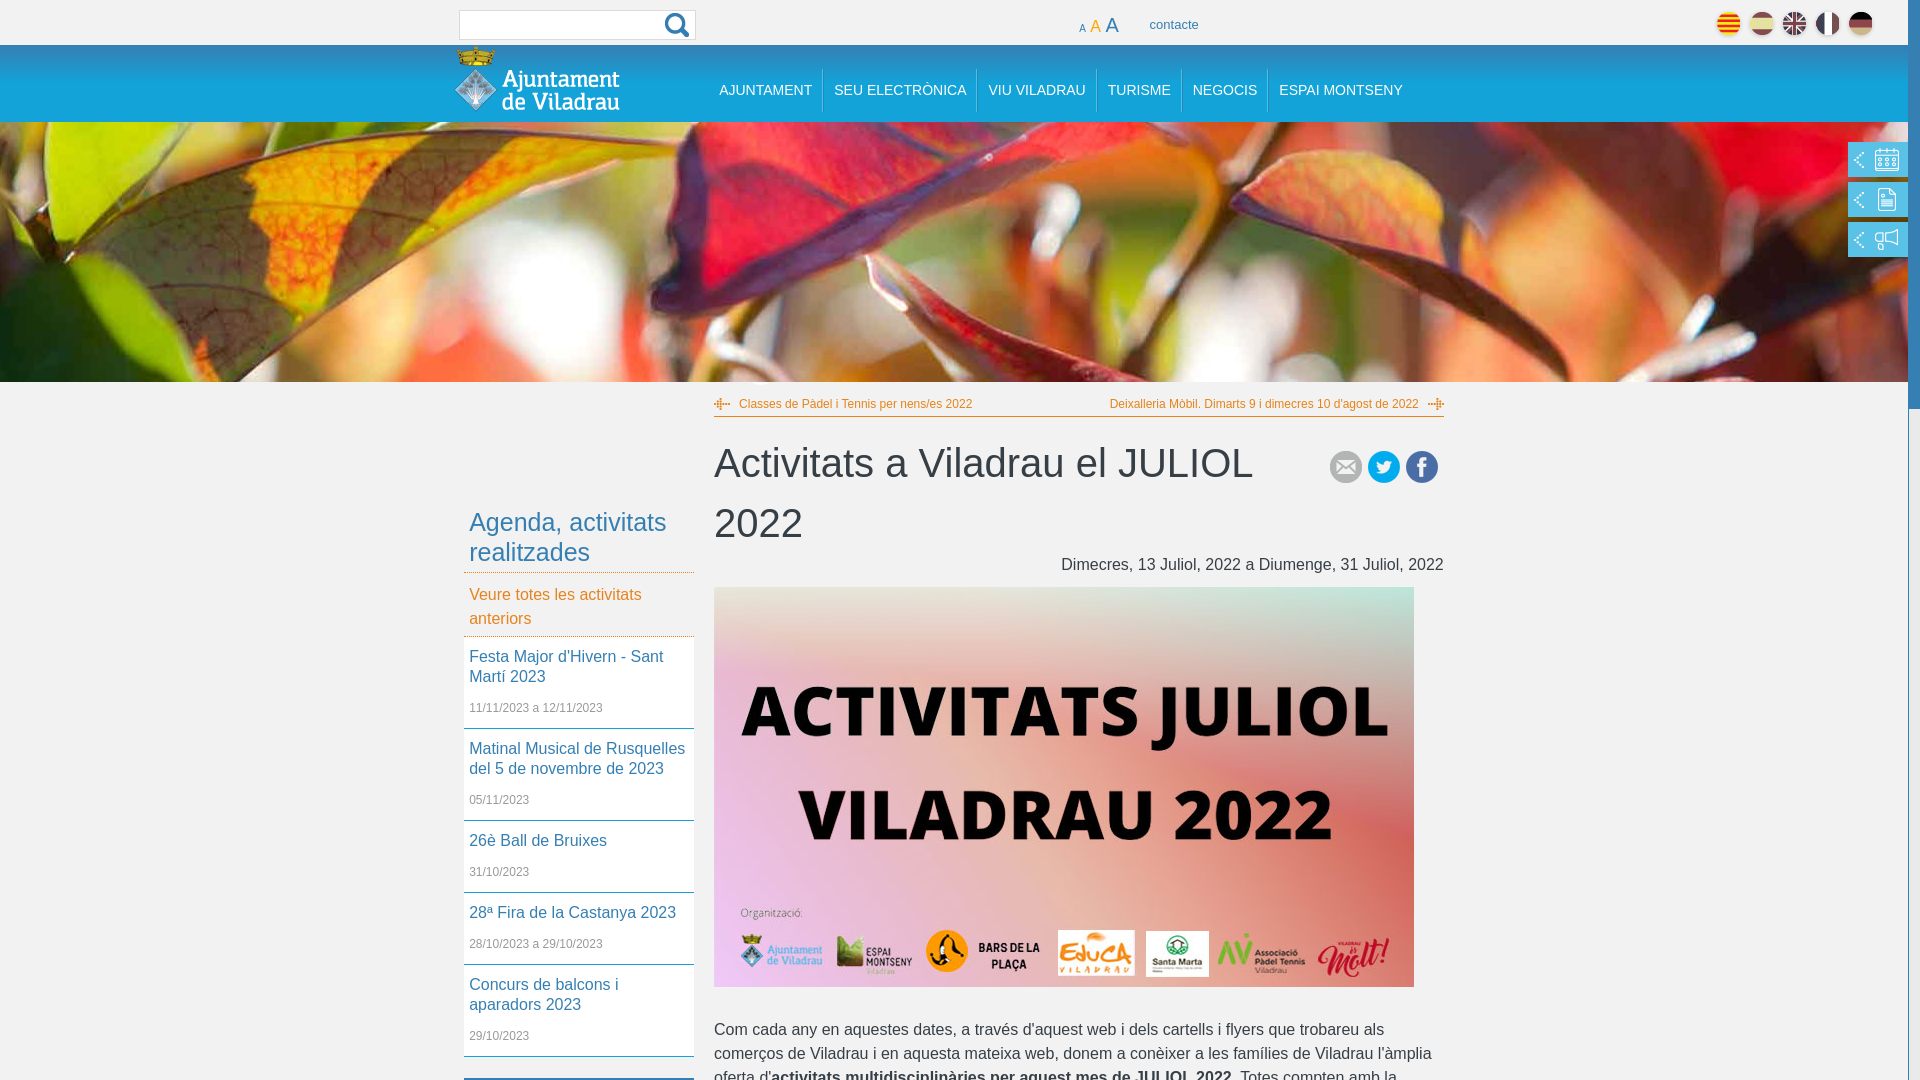 The image size is (1920, 1080). Describe the element at coordinates (1794, 24) in the screenshot. I see `english` at that location.